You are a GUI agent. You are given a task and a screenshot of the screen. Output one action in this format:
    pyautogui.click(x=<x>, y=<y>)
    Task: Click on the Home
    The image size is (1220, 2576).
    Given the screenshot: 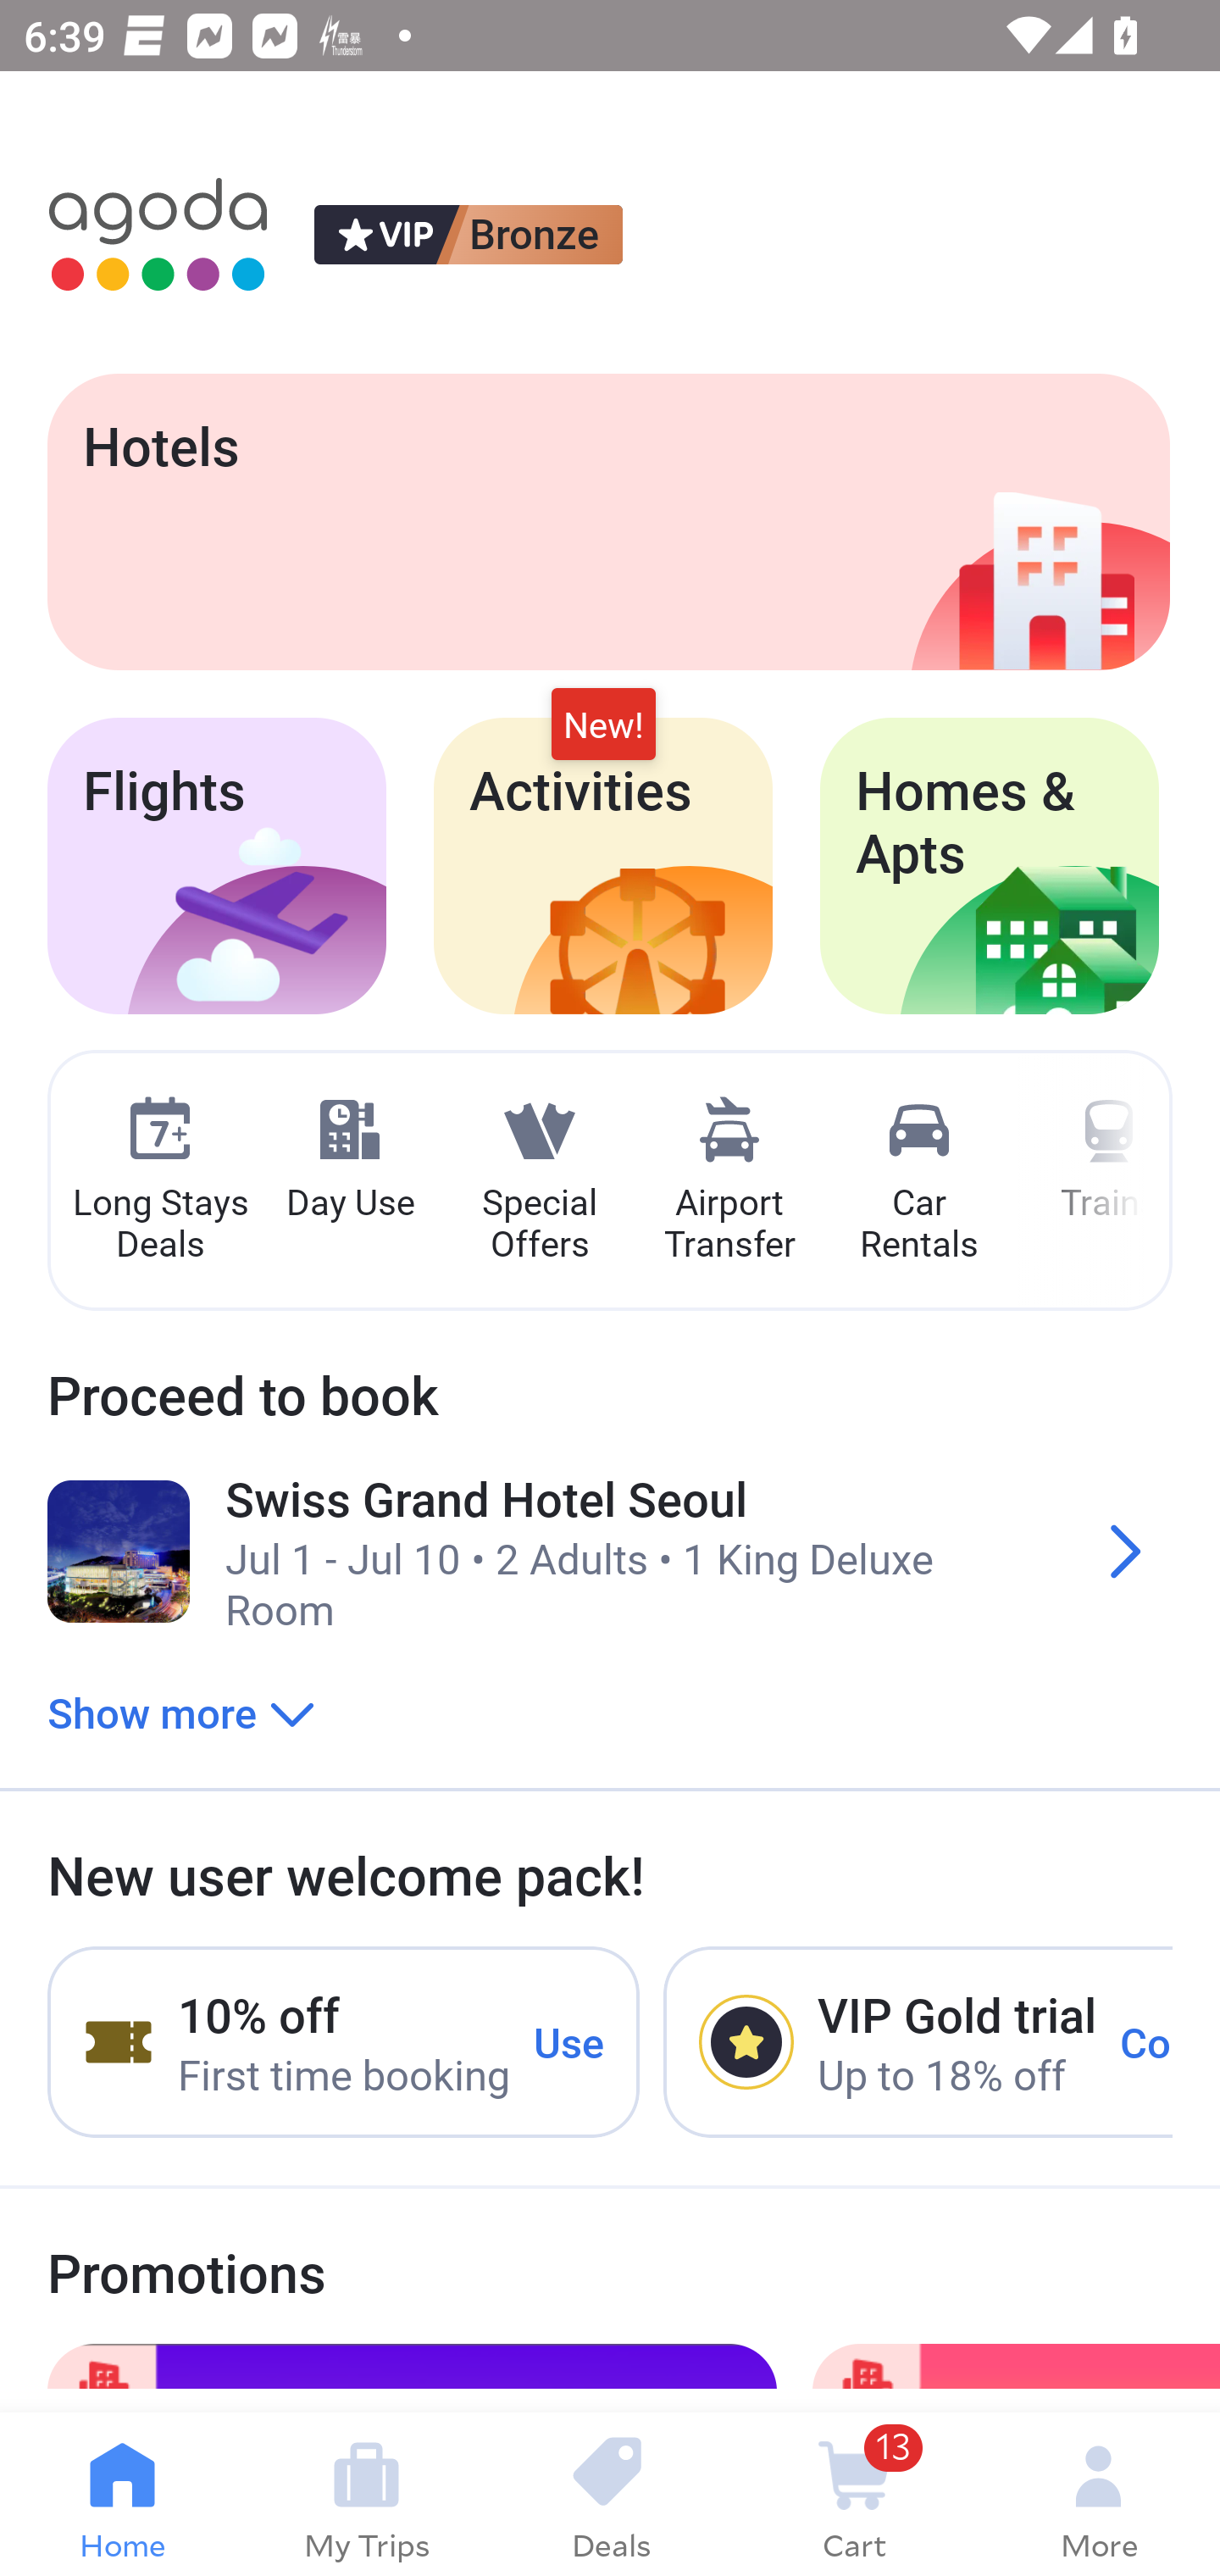 What is the action you would take?
    pyautogui.click(x=122, y=2495)
    